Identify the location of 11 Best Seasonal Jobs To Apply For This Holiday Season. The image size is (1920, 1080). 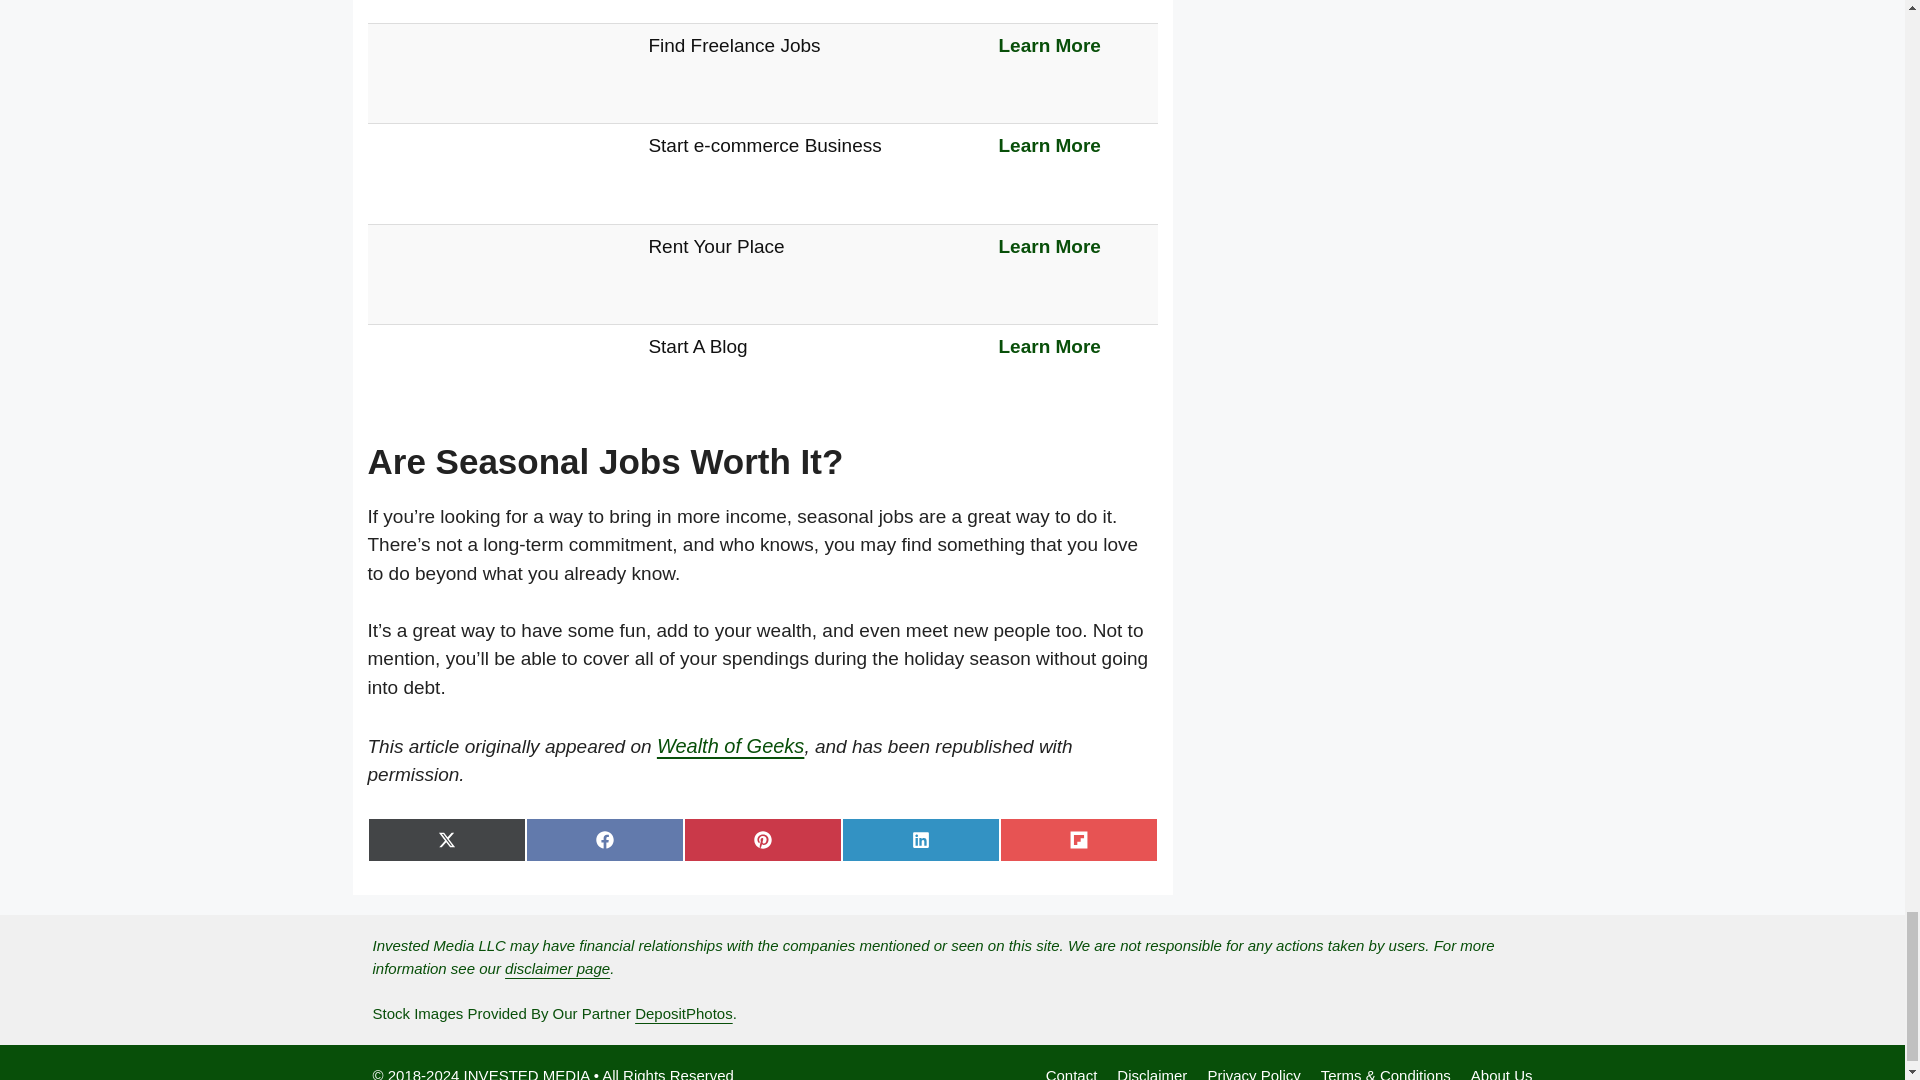
(451, 400).